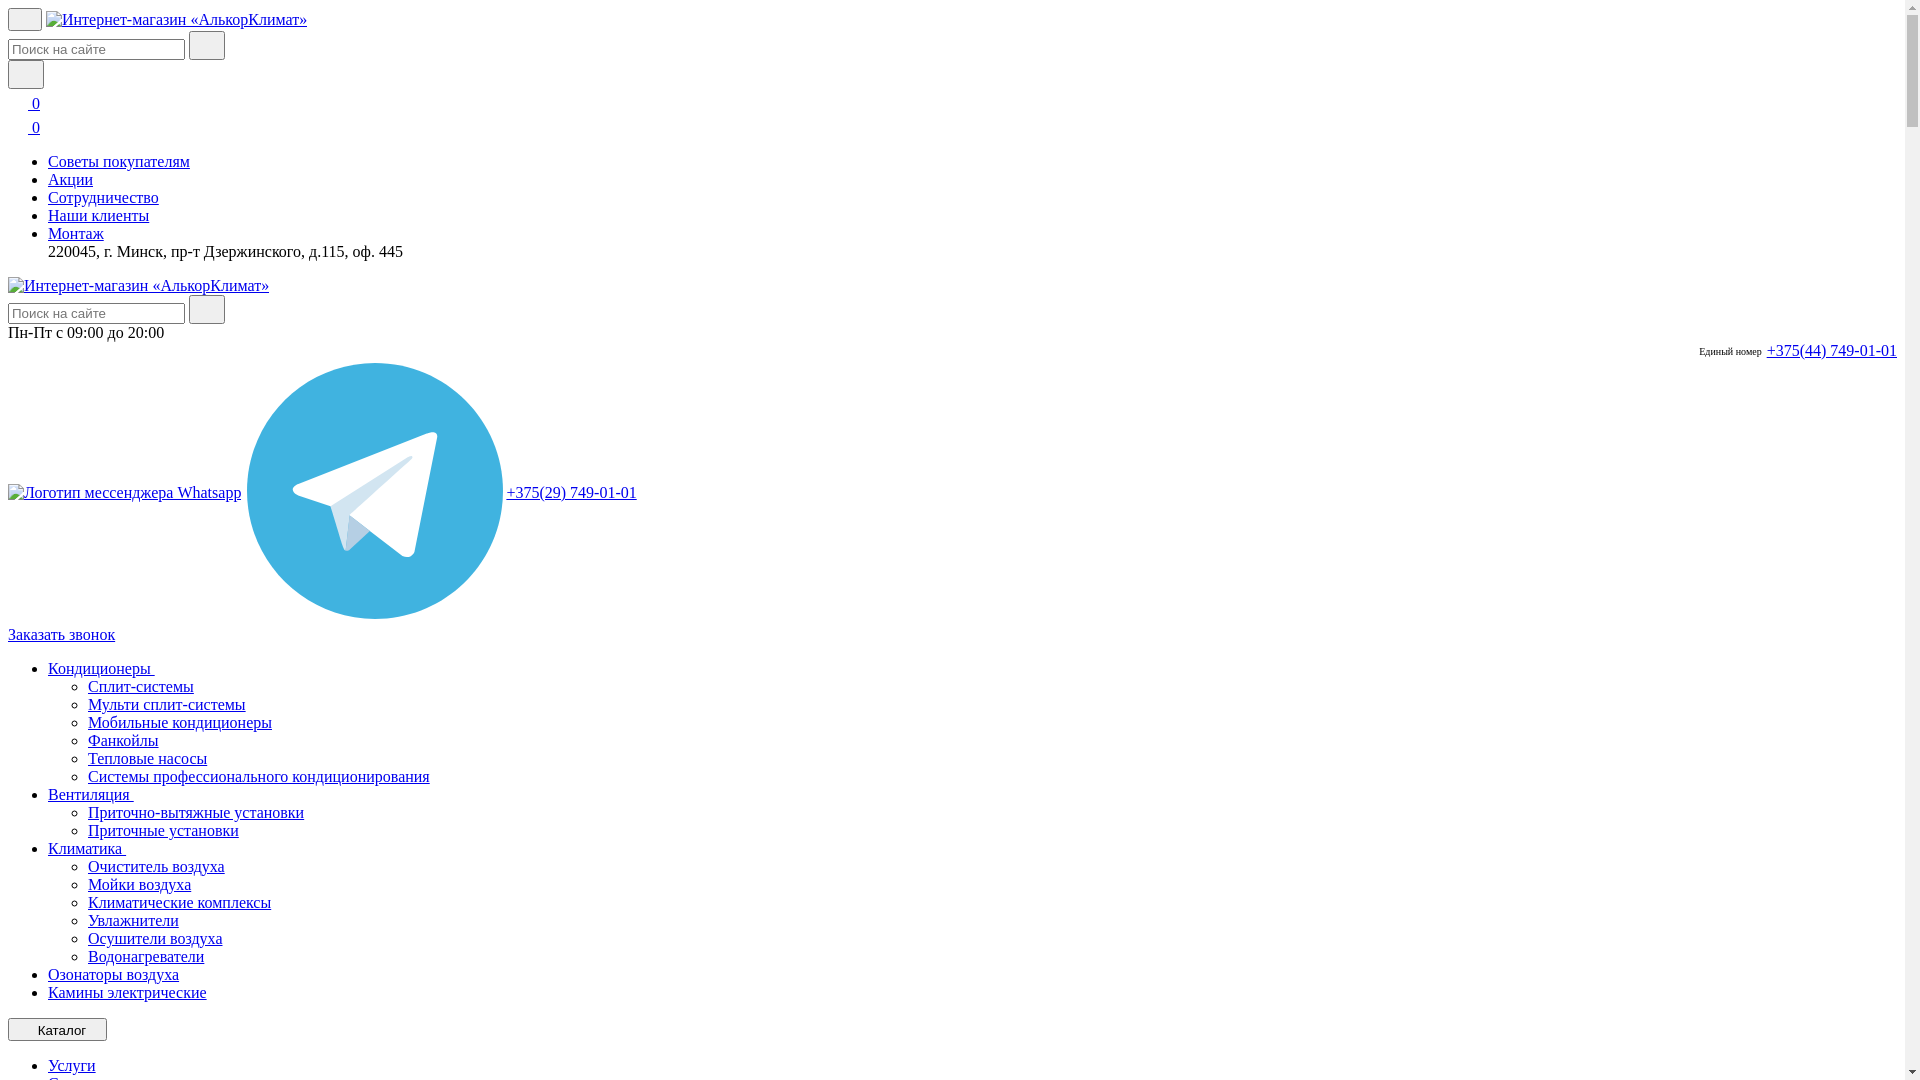 This screenshot has width=1920, height=1080. I want to click on +375(29) 749-01-01, so click(571, 493).